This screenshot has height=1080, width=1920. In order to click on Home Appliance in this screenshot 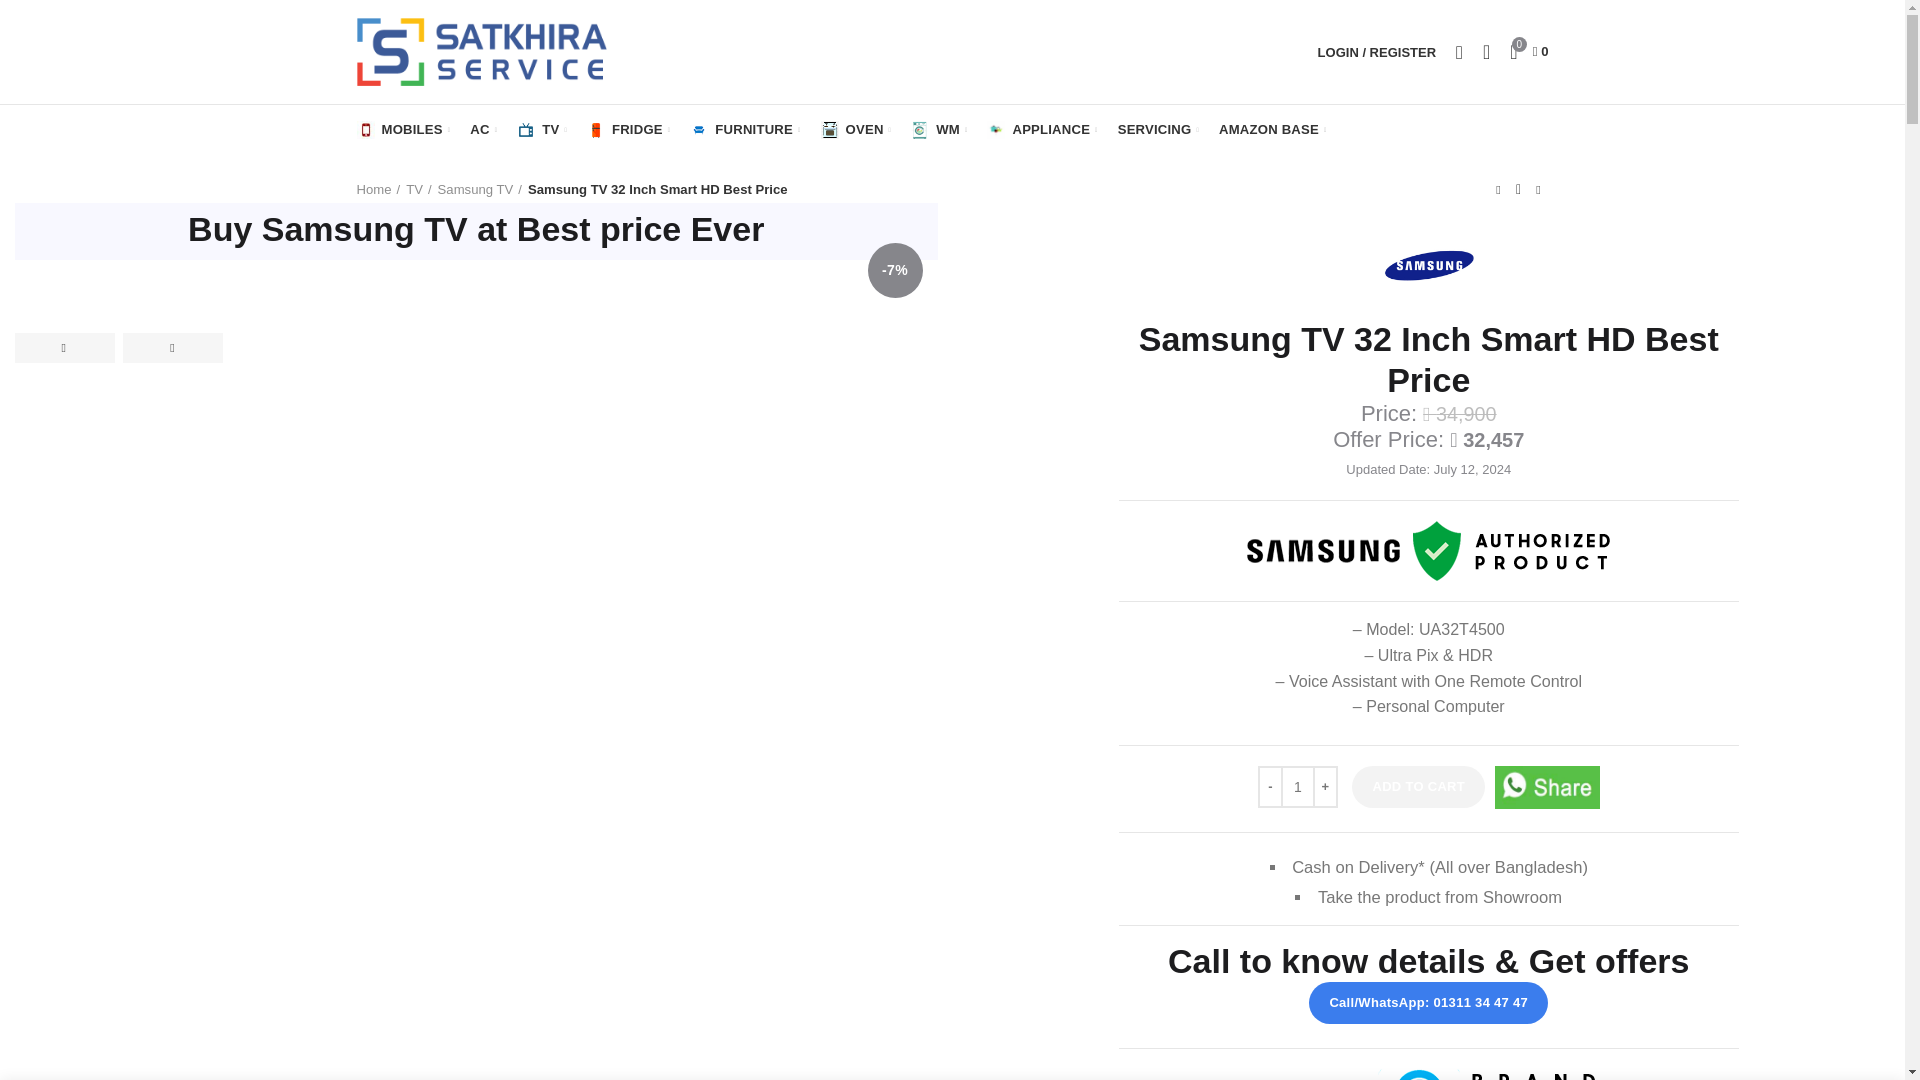, I will do `click(1042, 130)`.